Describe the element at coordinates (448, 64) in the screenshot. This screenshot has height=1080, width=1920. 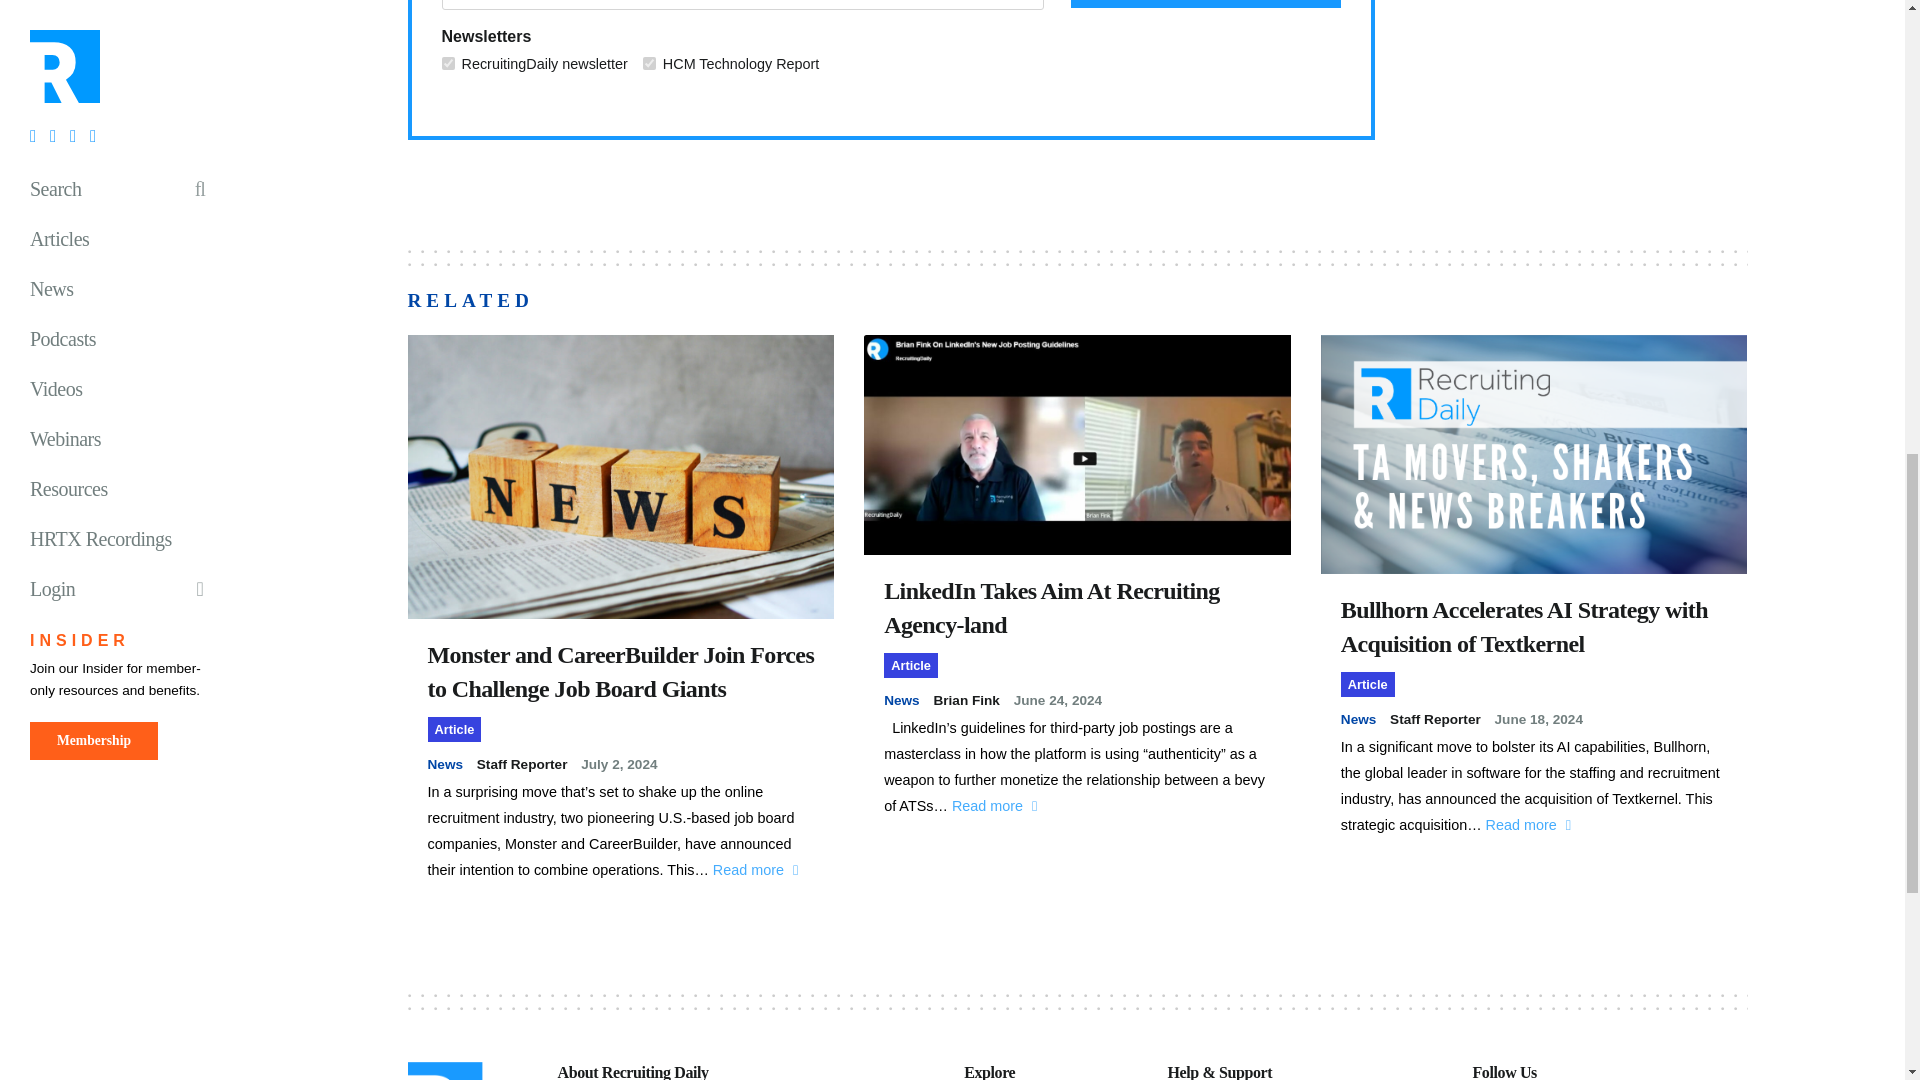
I see `RecruitingDaily newsletter` at that location.